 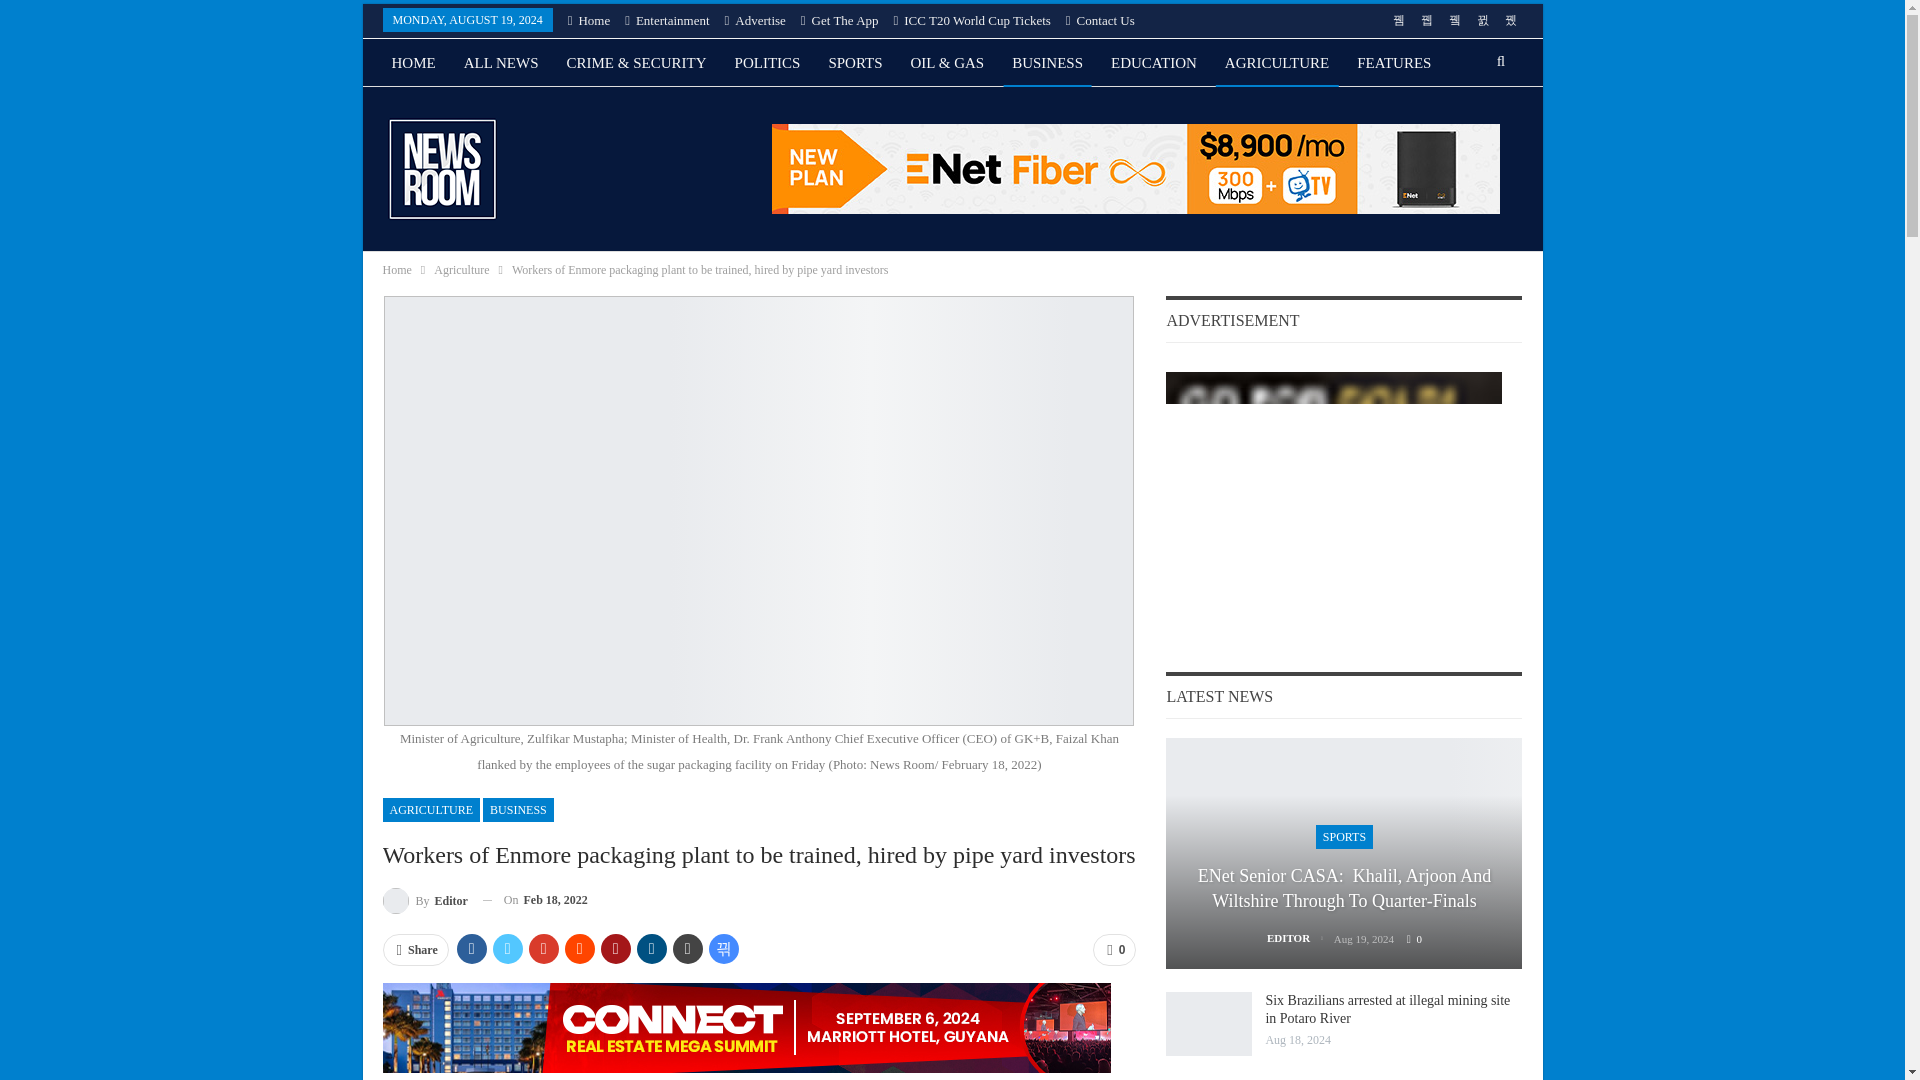 What do you see at coordinates (840, 20) in the screenshot?
I see `Get The App` at bounding box center [840, 20].